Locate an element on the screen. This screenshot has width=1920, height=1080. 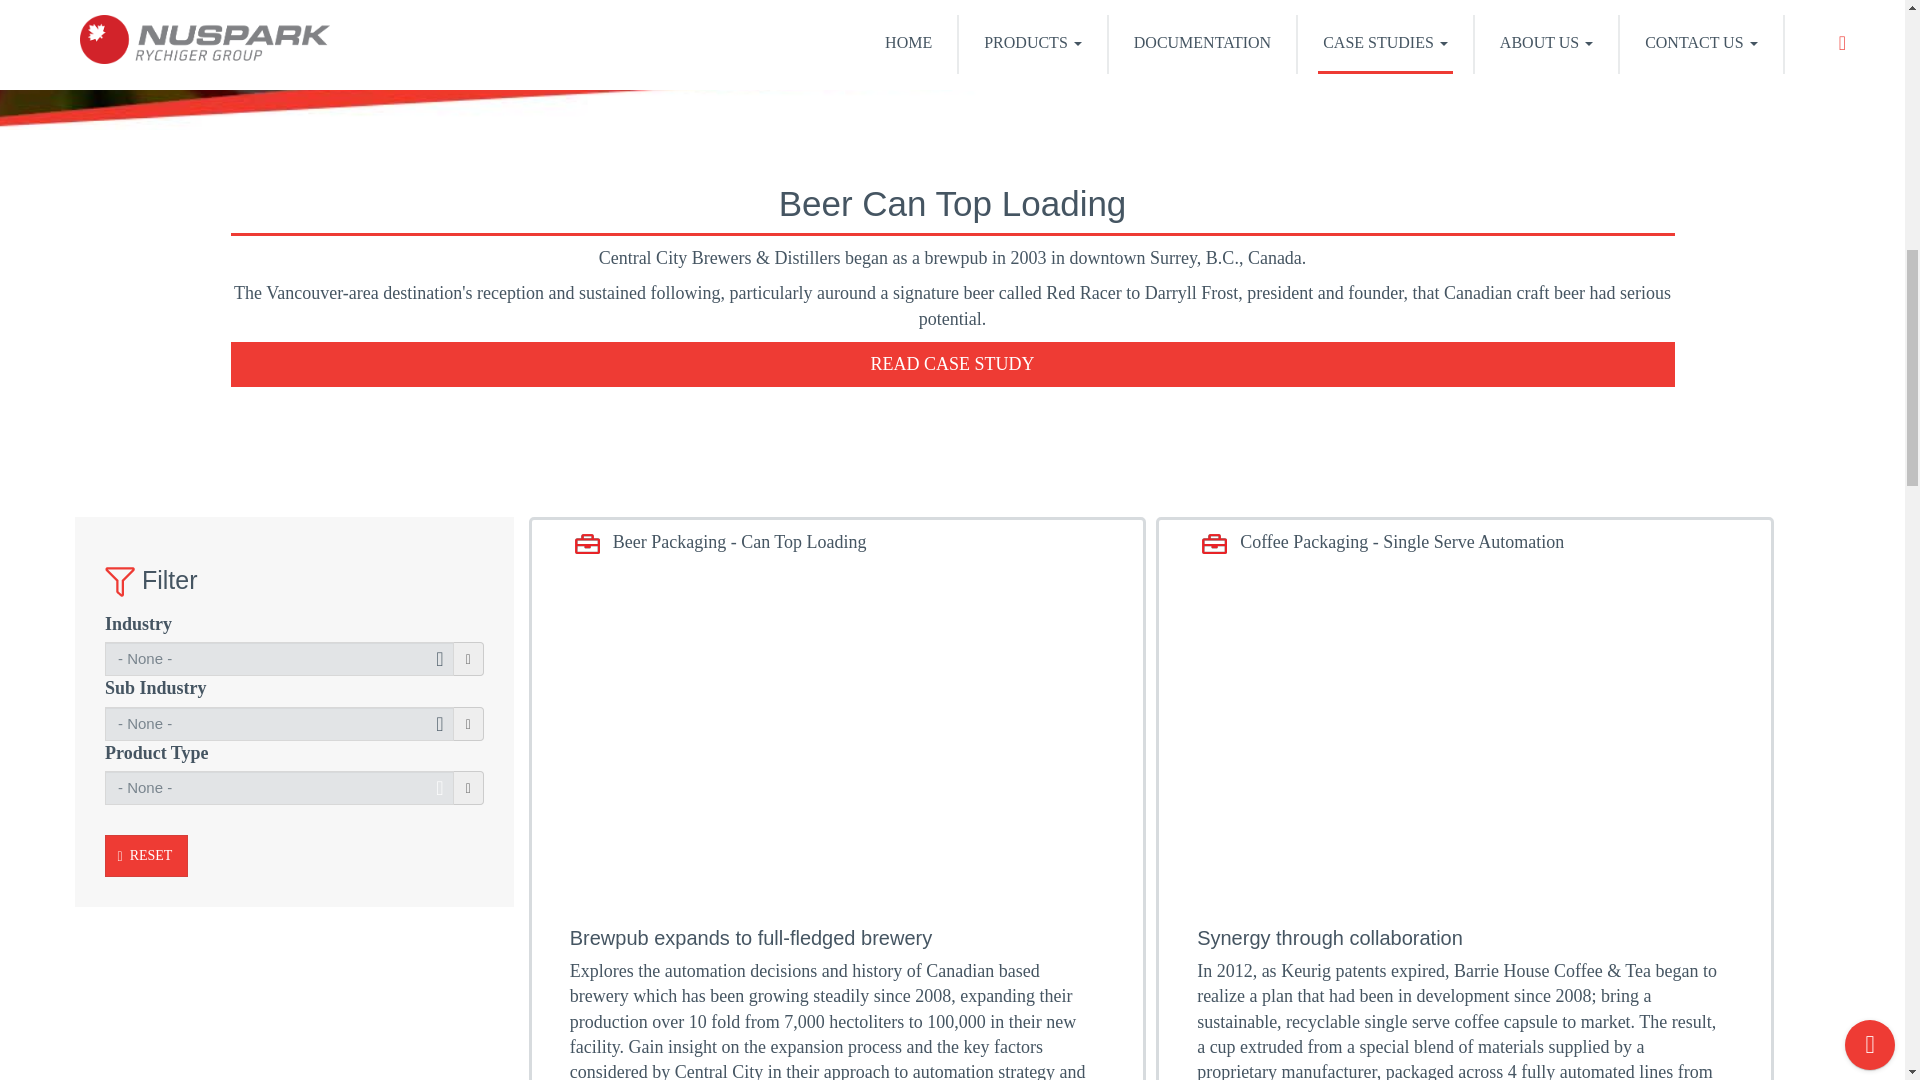
READ CASE STUDY is located at coordinates (952, 364).